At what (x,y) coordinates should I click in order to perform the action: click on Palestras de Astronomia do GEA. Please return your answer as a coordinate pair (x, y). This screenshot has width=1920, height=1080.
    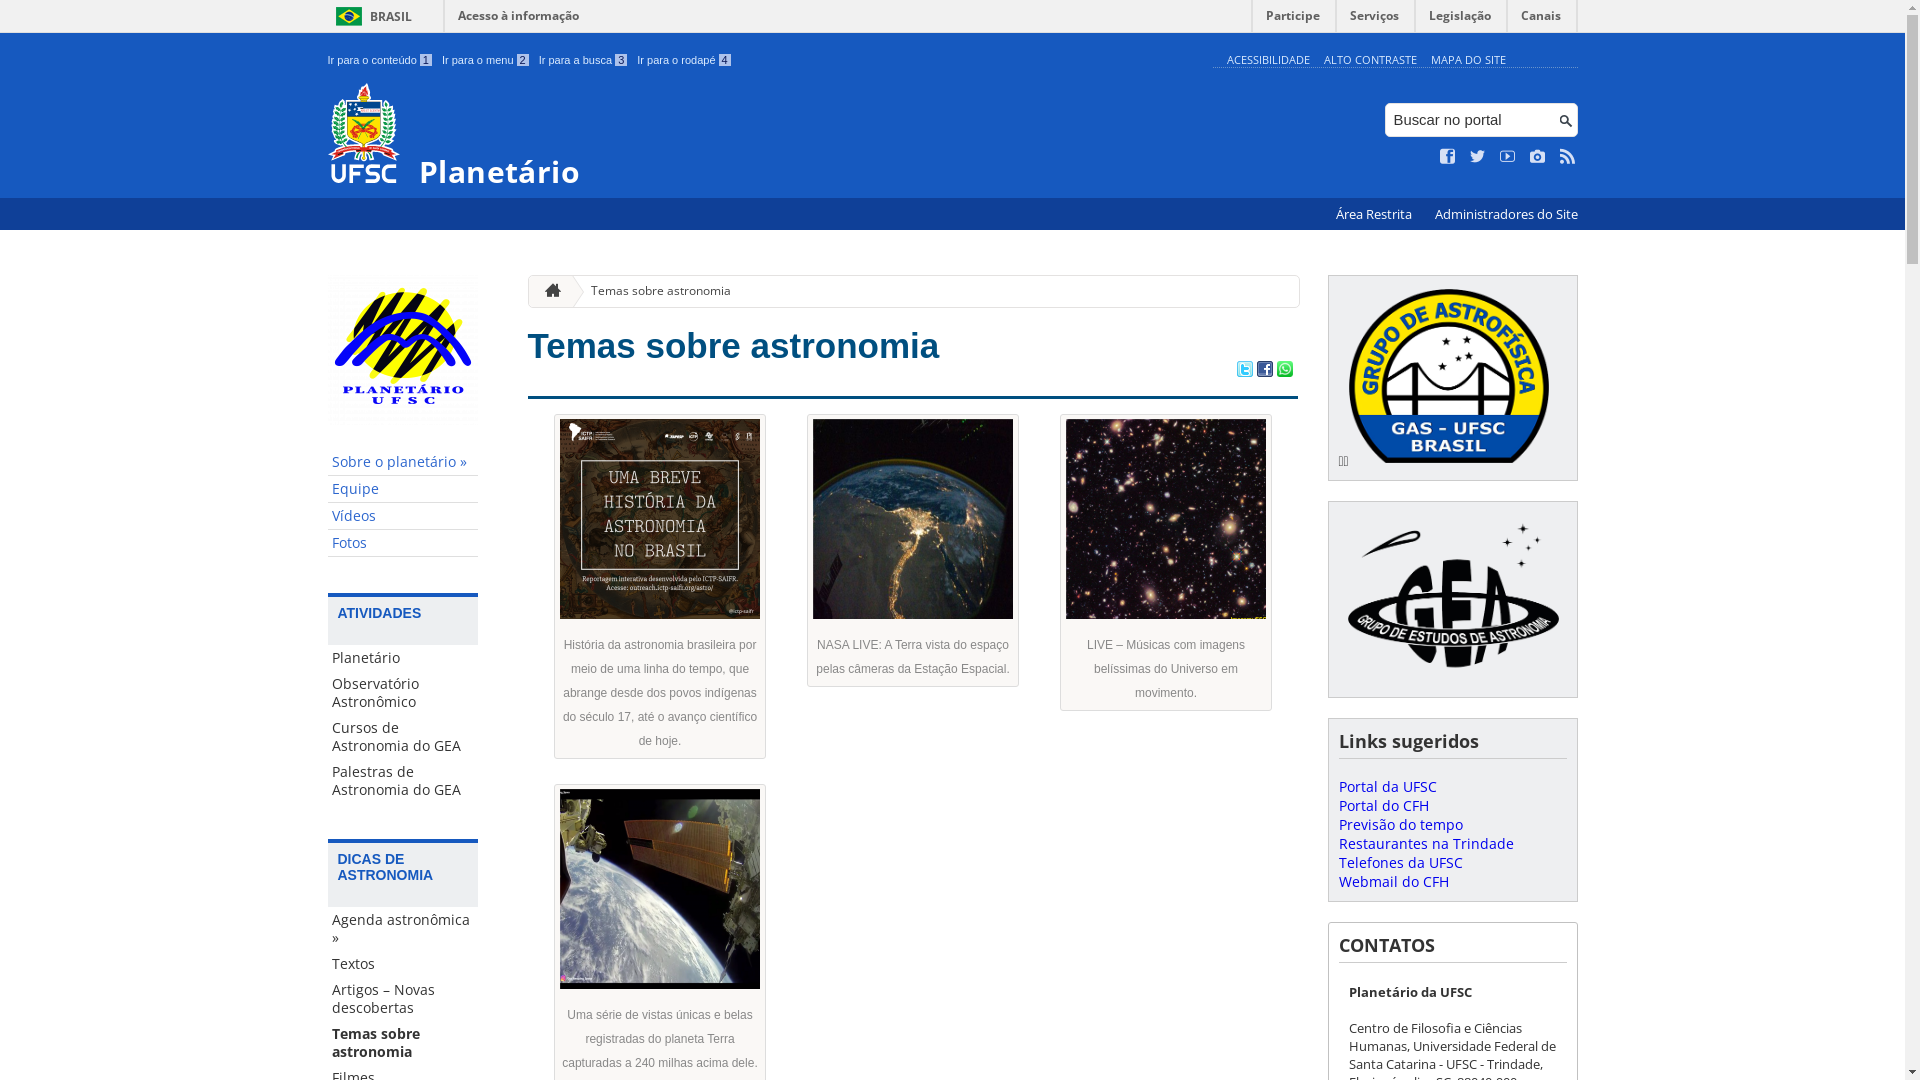
    Looking at the image, I should click on (403, 780).